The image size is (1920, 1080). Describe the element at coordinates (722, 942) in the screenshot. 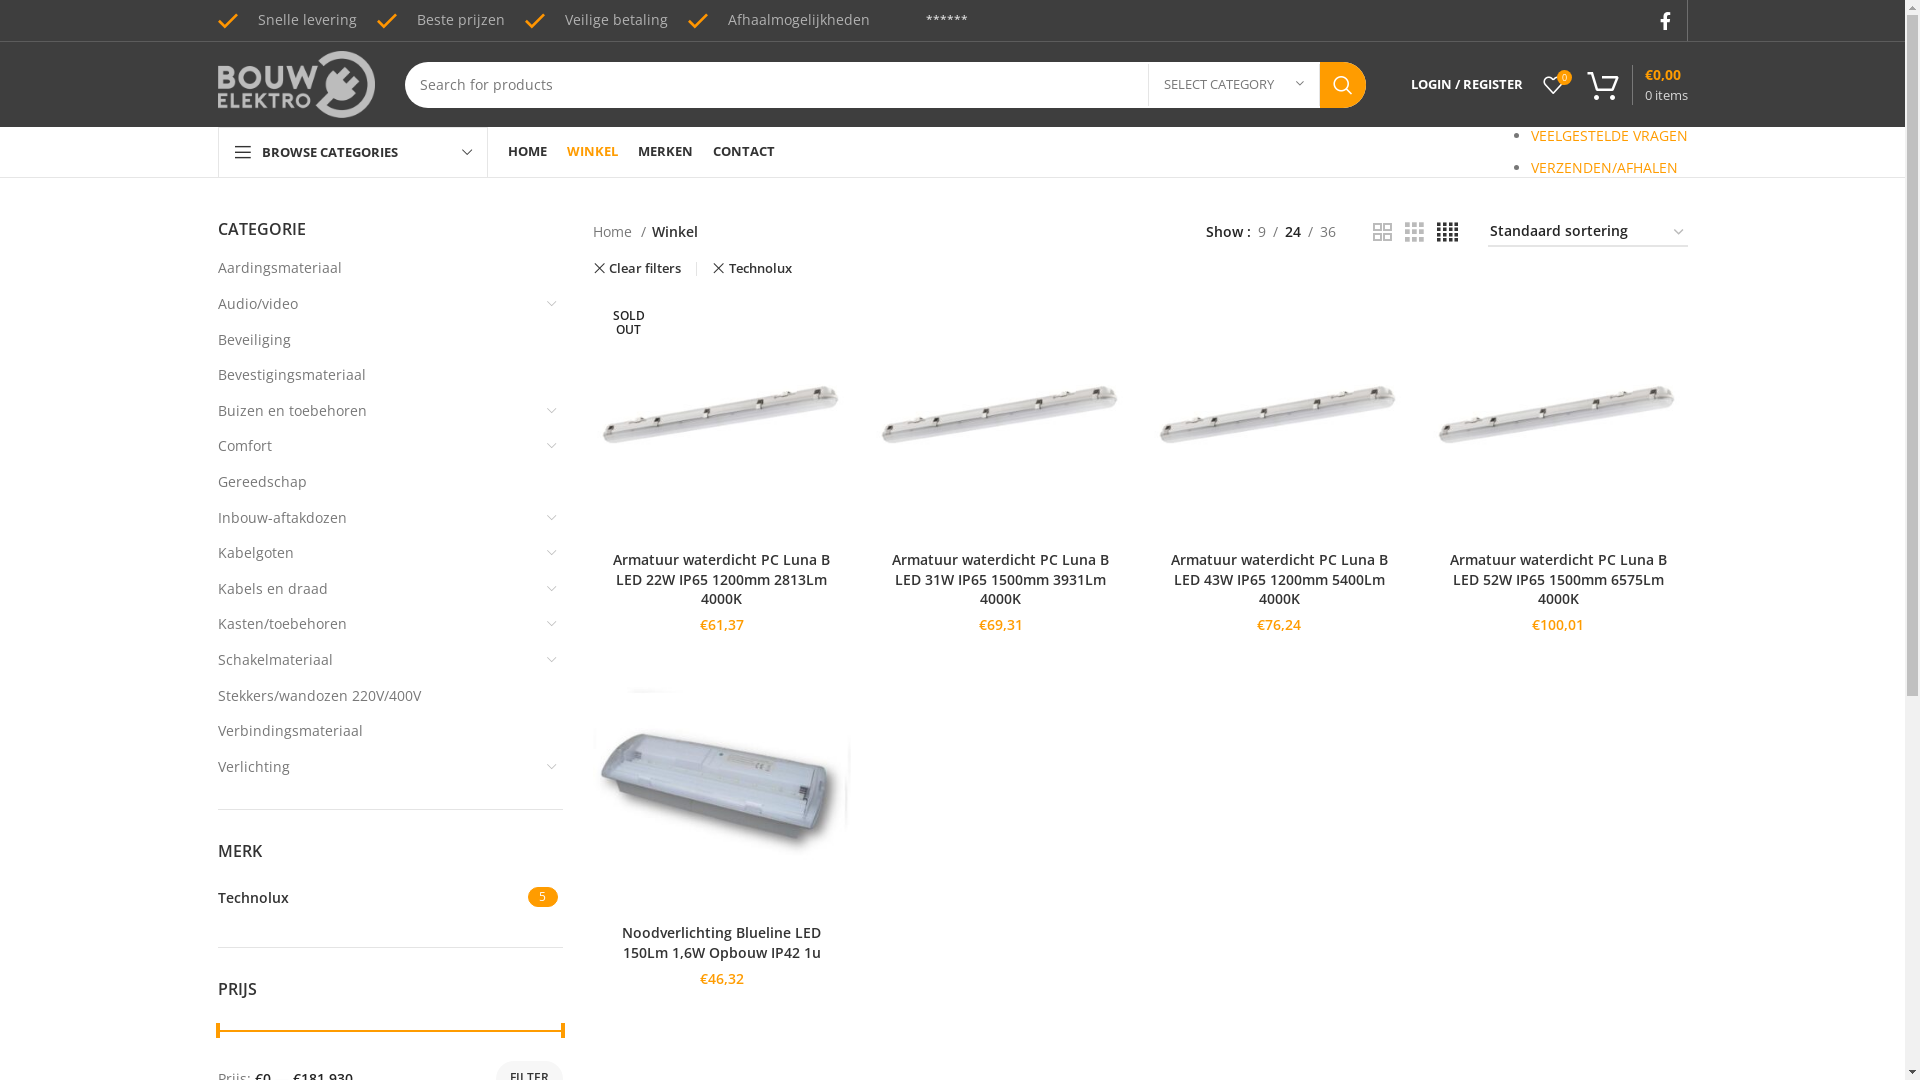

I see `Noodverlichting Blueline LED 150Lm 1,6W Opbouw IP42 1u` at that location.